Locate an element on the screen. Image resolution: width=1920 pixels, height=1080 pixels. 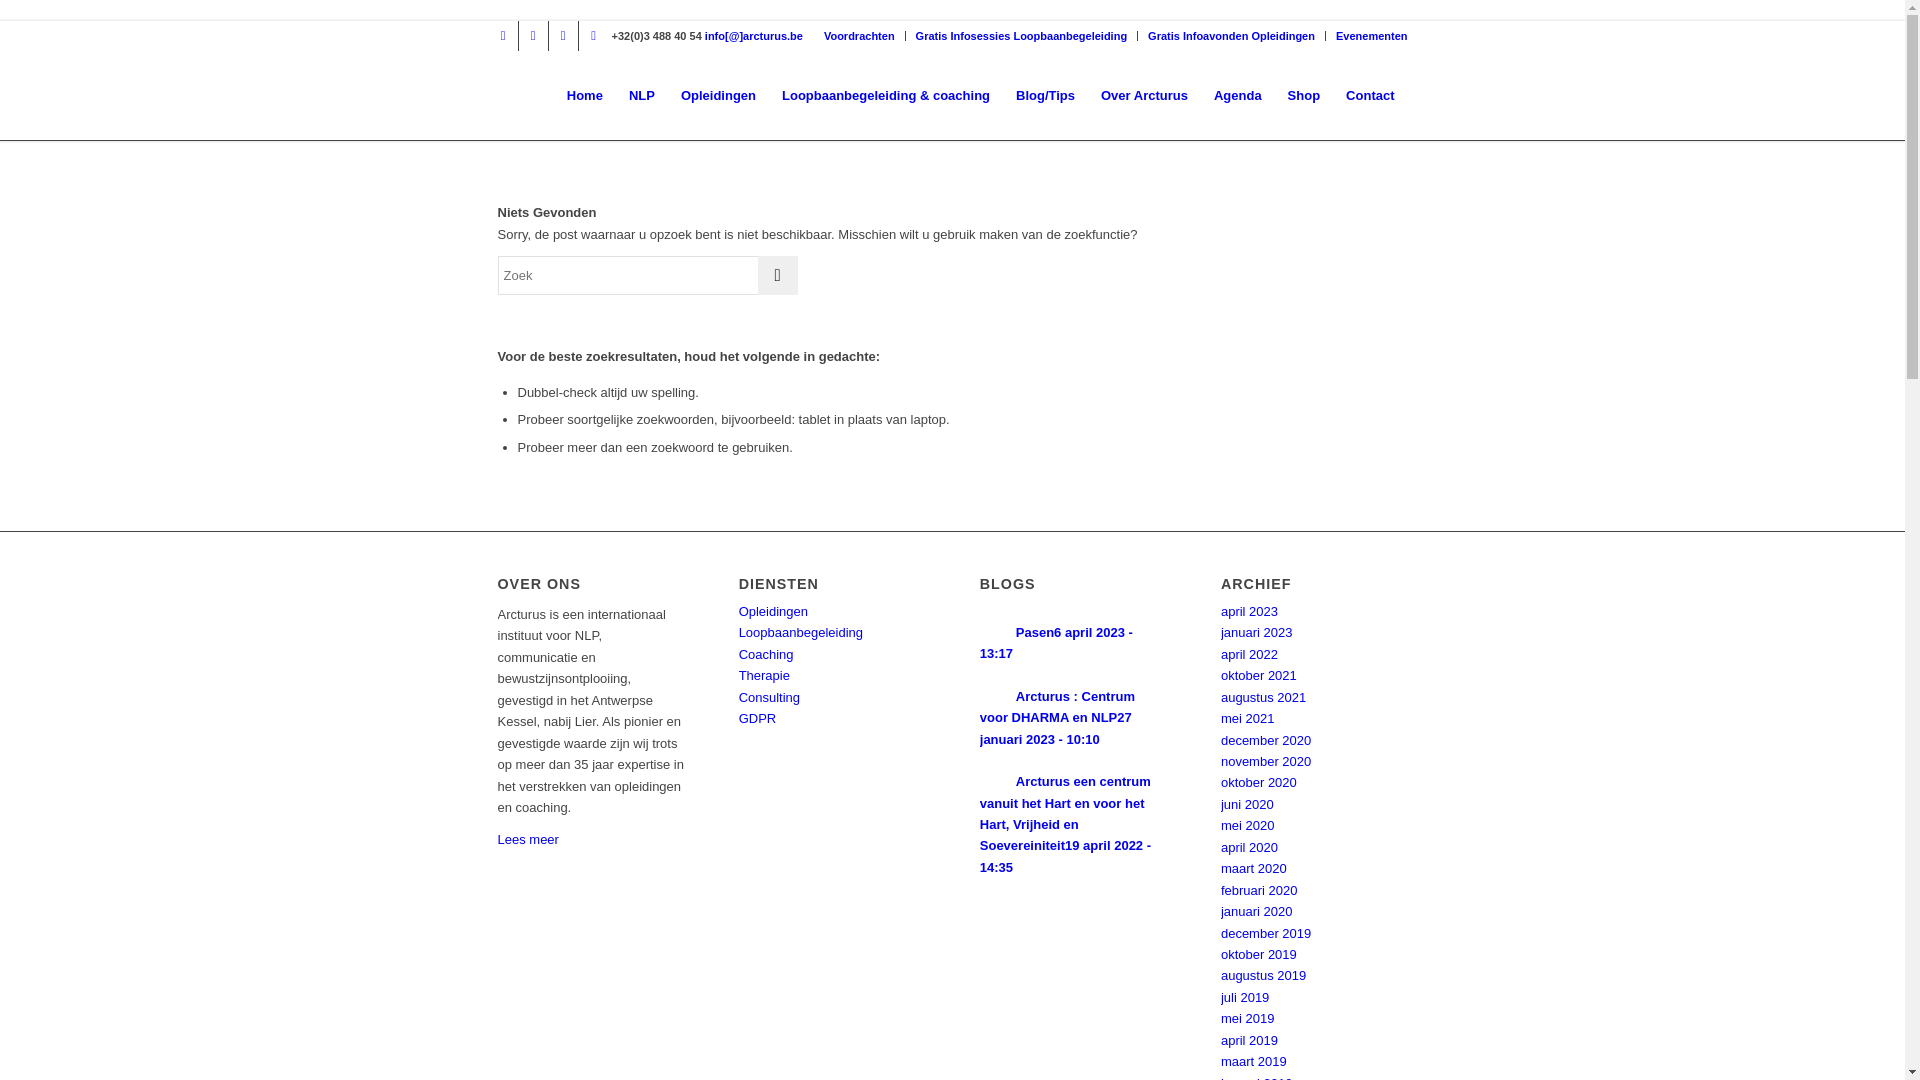
Twitter is located at coordinates (502, 36).